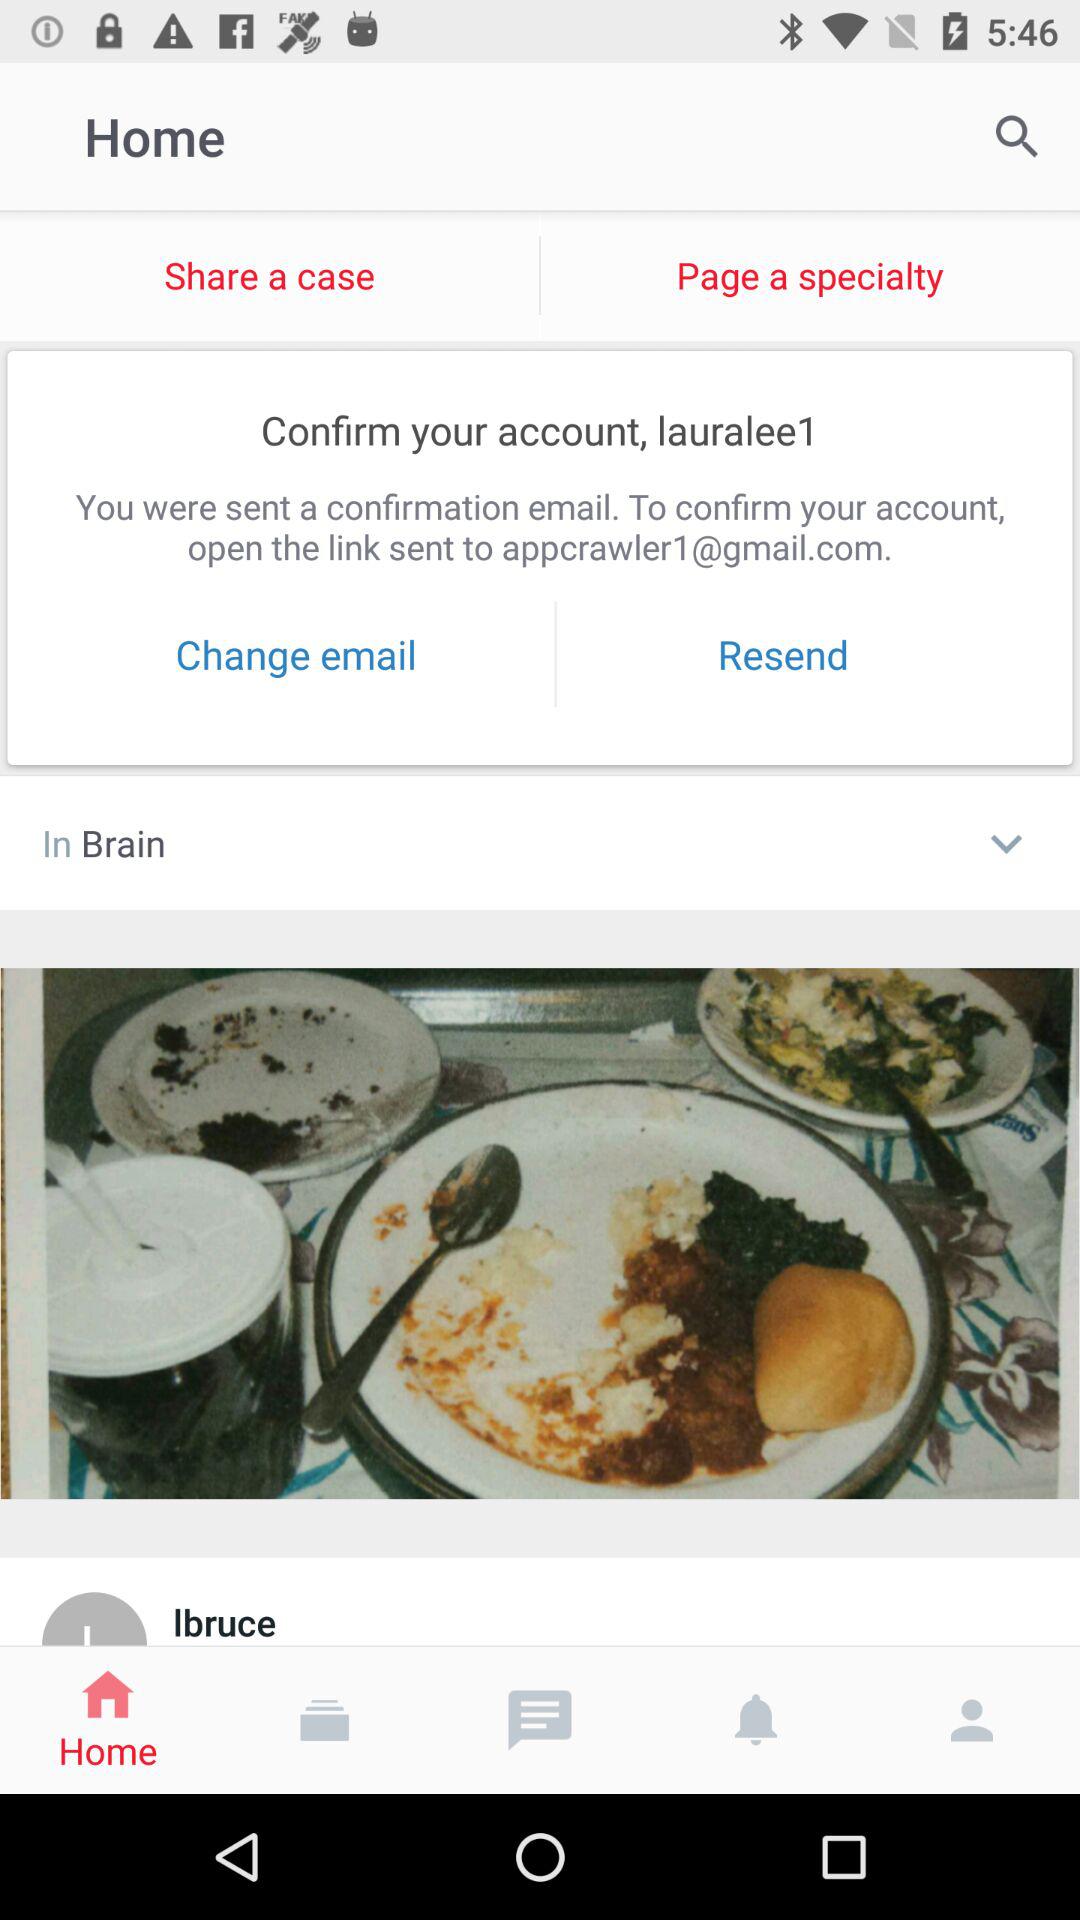  What do you see at coordinates (270, 276) in the screenshot?
I see `jump until share a case item` at bounding box center [270, 276].